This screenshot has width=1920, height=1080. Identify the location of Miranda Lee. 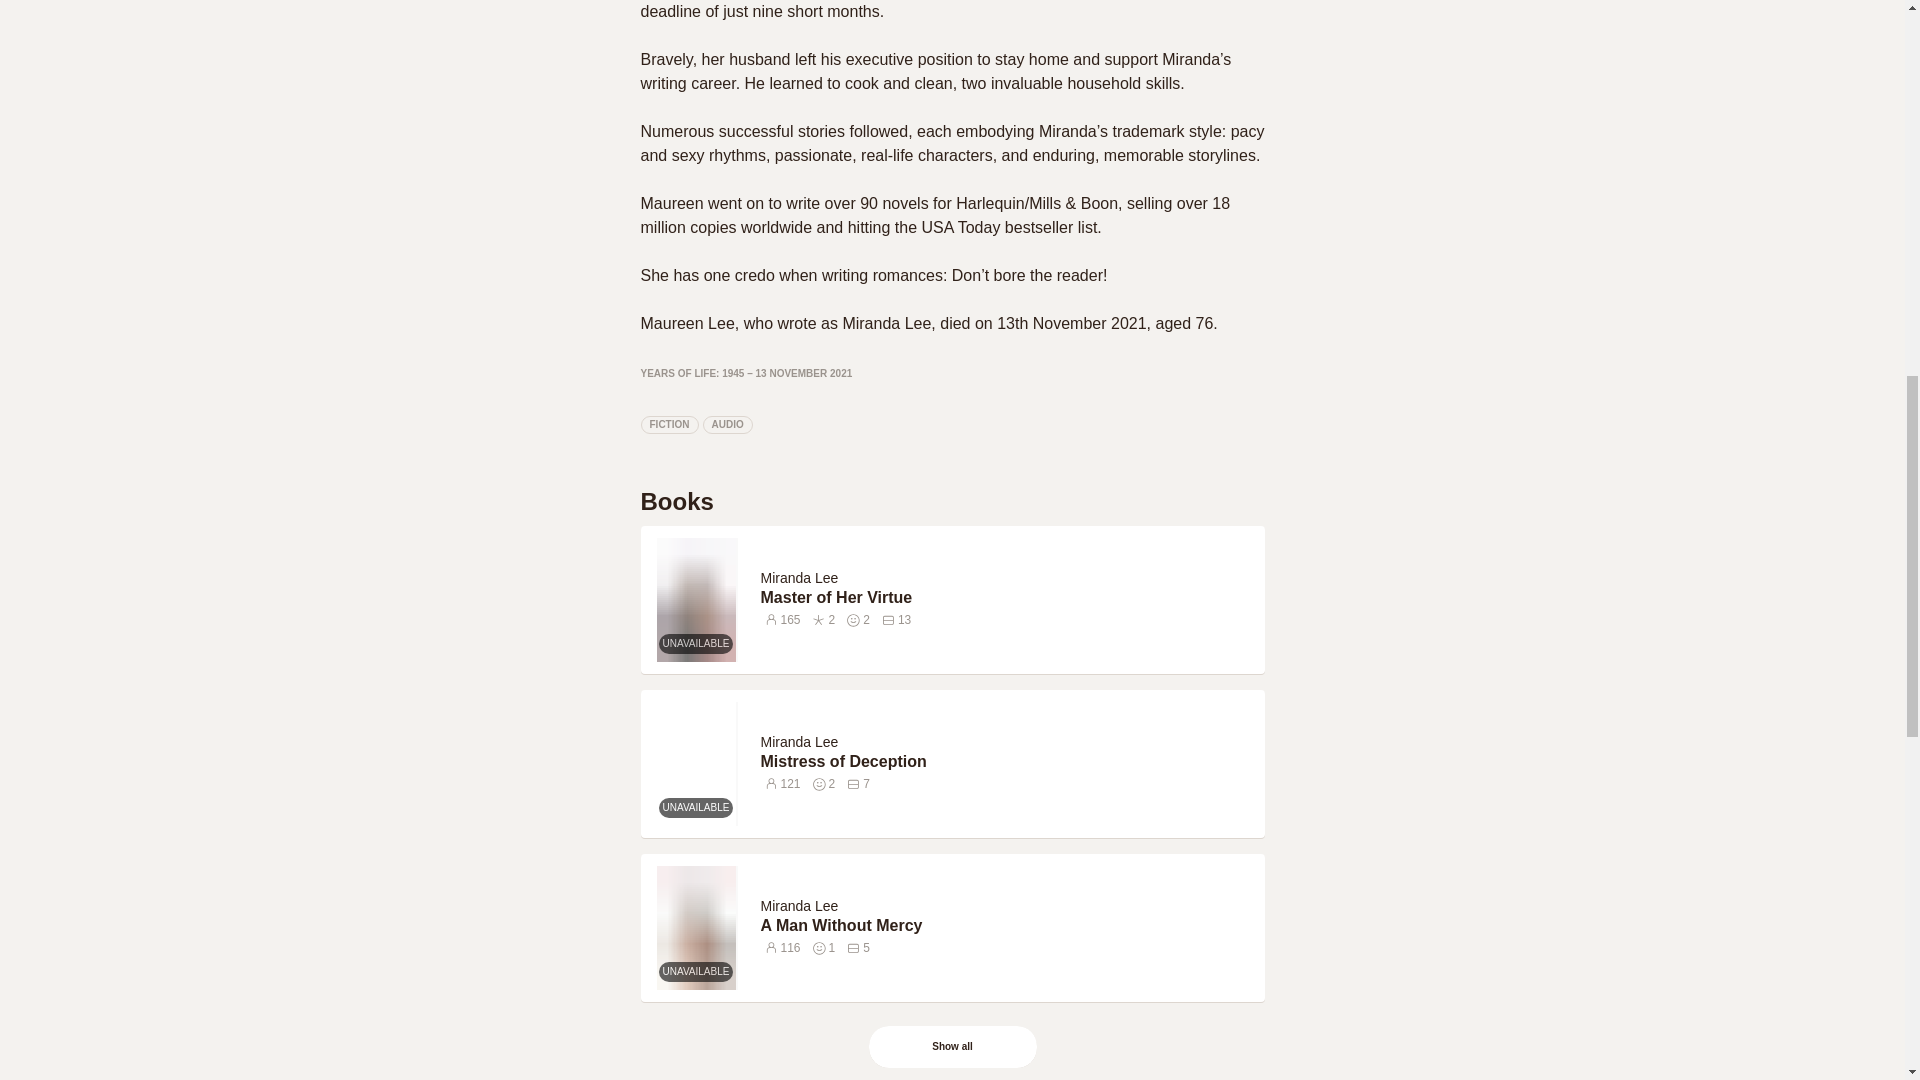
(798, 742).